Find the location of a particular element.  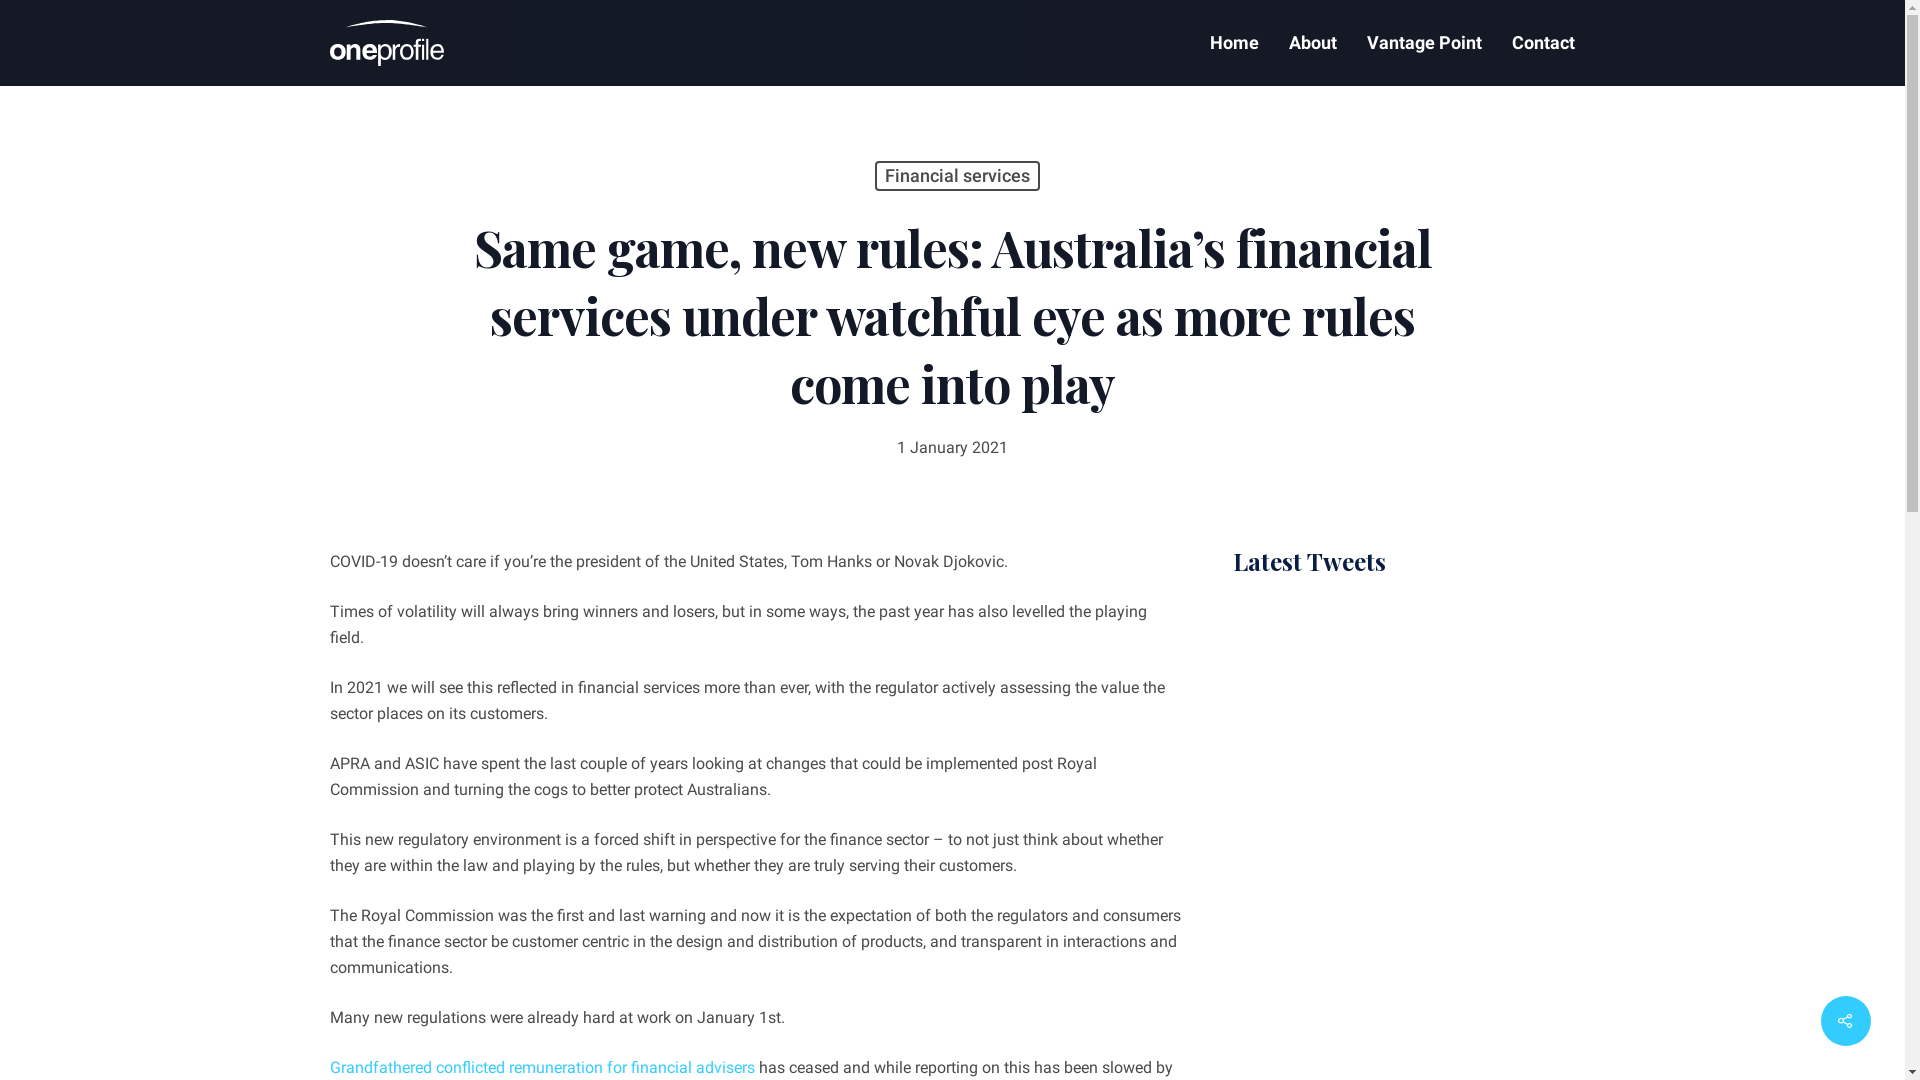

Home is located at coordinates (1234, 43).